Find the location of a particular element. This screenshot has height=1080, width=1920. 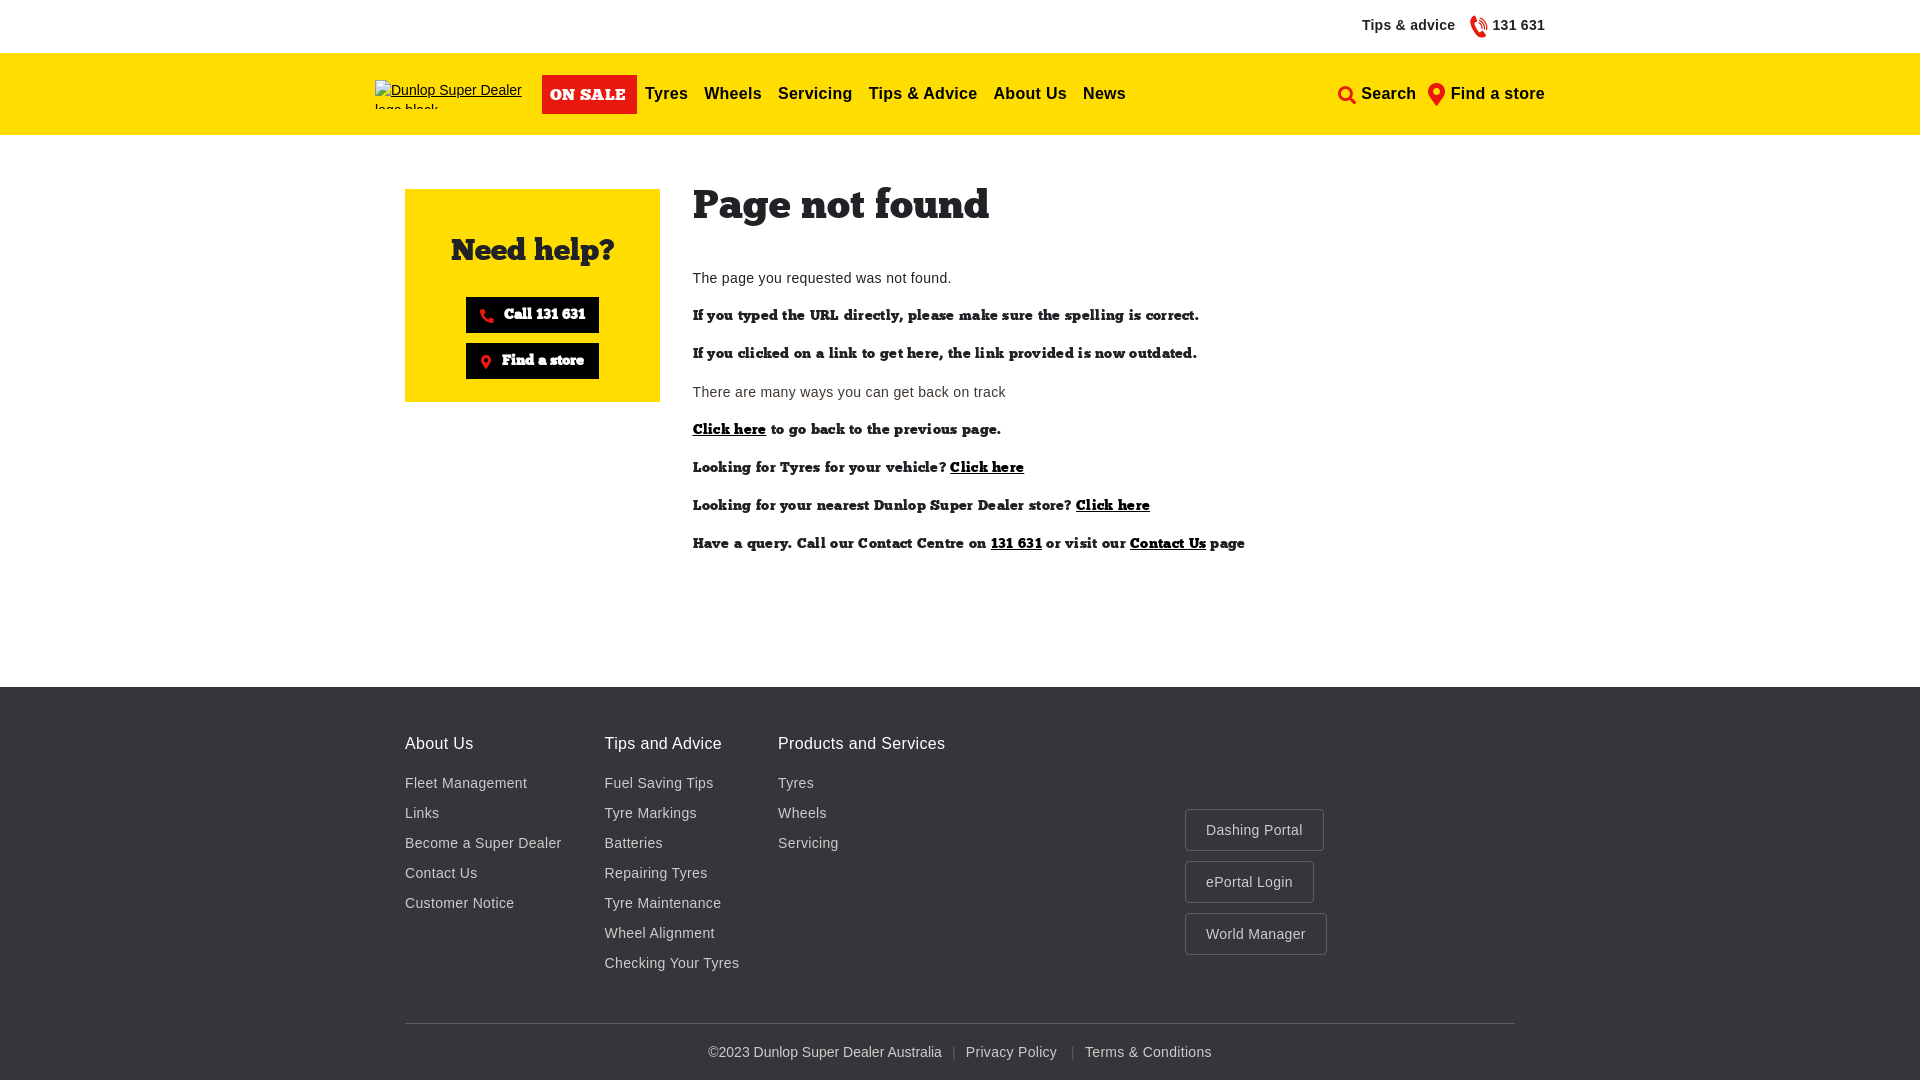

About Us is located at coordinates (1031, 94).